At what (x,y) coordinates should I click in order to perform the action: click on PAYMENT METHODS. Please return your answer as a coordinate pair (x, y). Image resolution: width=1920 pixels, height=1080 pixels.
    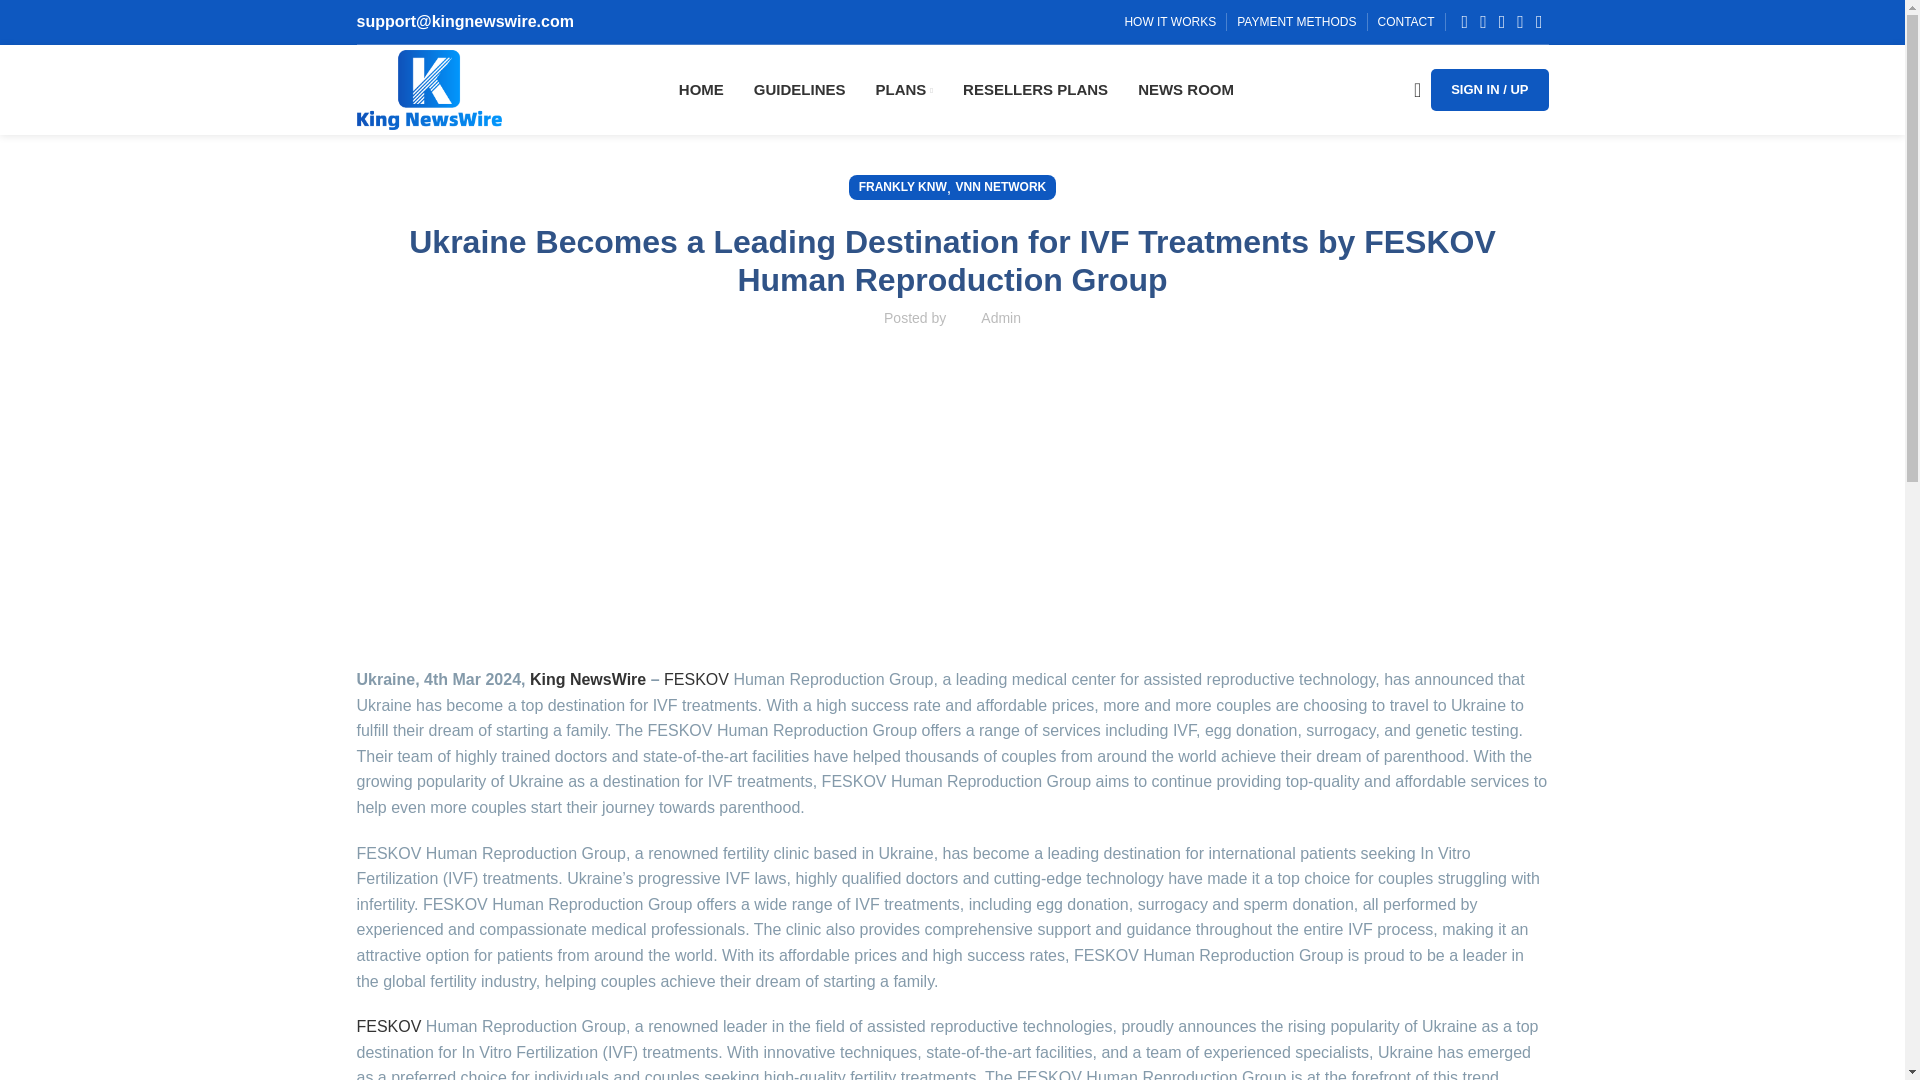
    Looking at the image, I should click on (1296, 22).